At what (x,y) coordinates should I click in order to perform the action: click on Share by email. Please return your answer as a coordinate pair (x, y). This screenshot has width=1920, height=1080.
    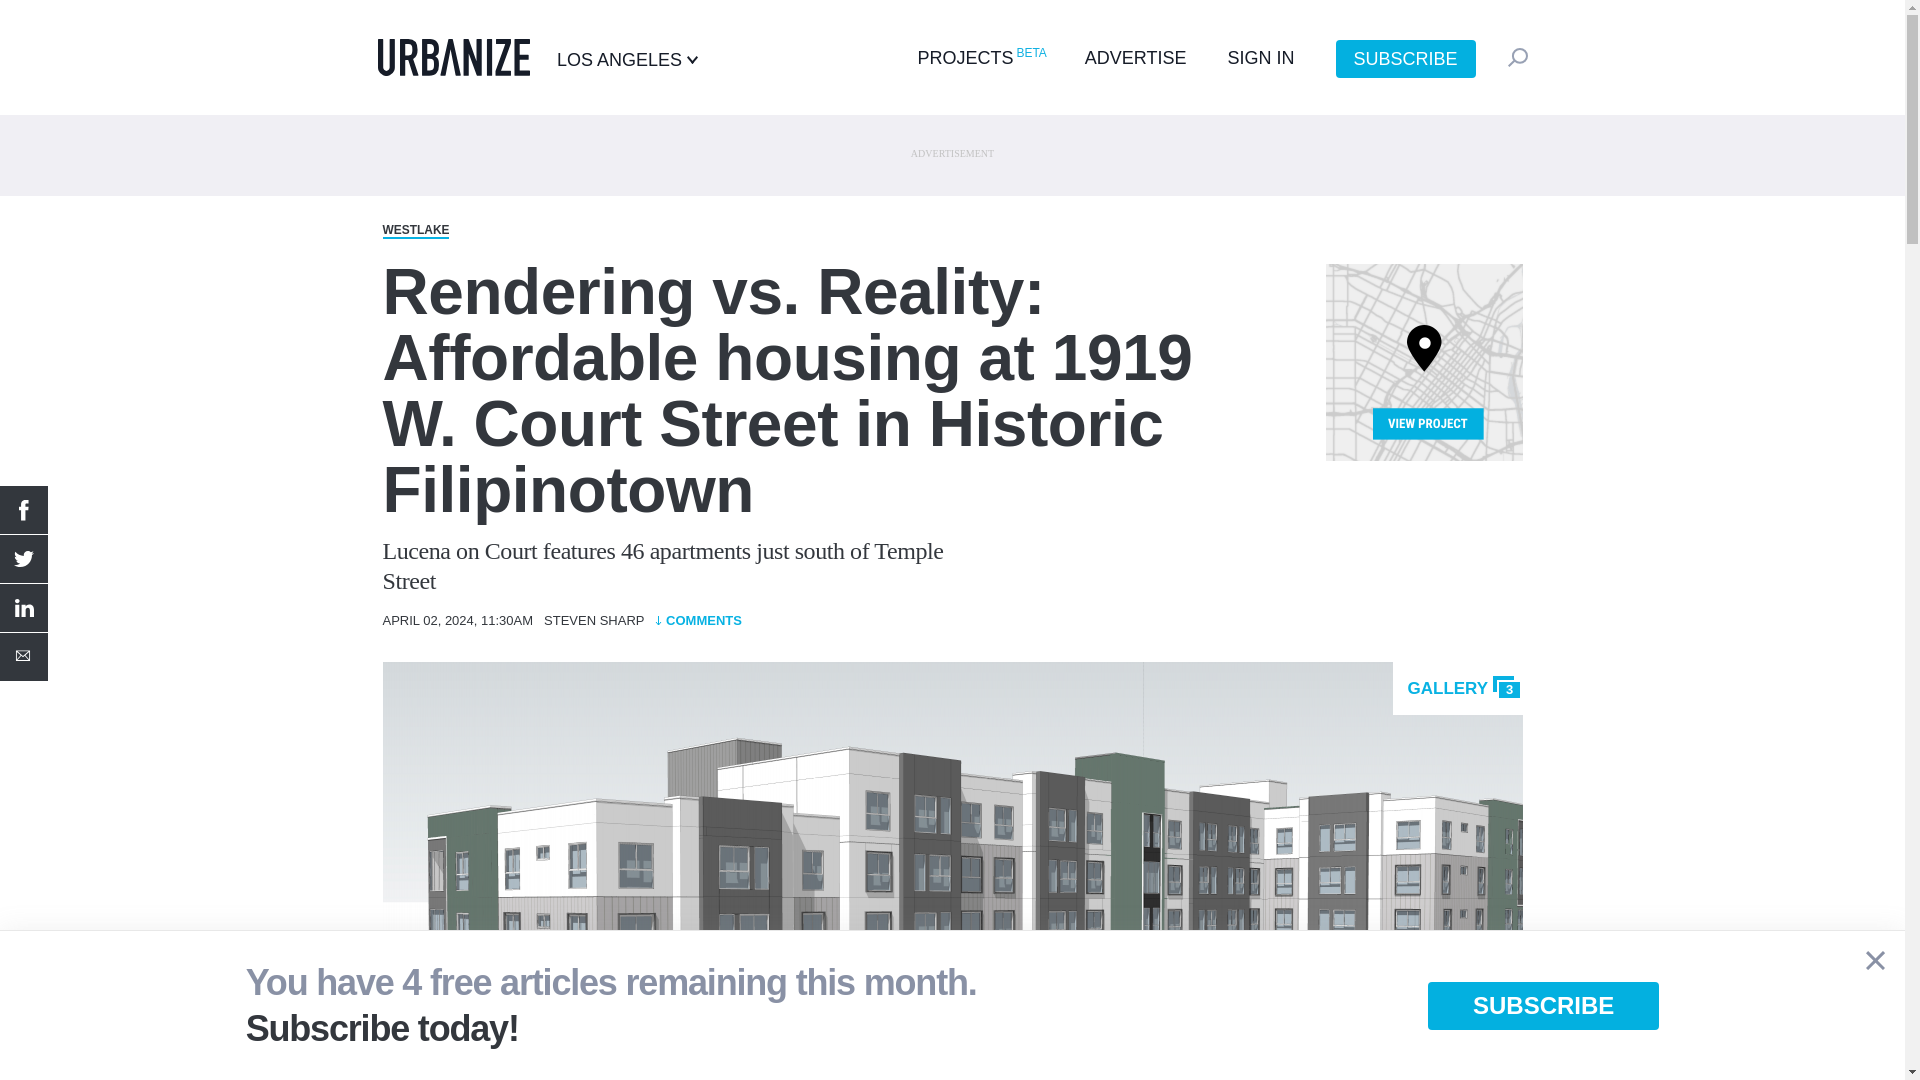
    Looking at the image, I should click on (24, 656).